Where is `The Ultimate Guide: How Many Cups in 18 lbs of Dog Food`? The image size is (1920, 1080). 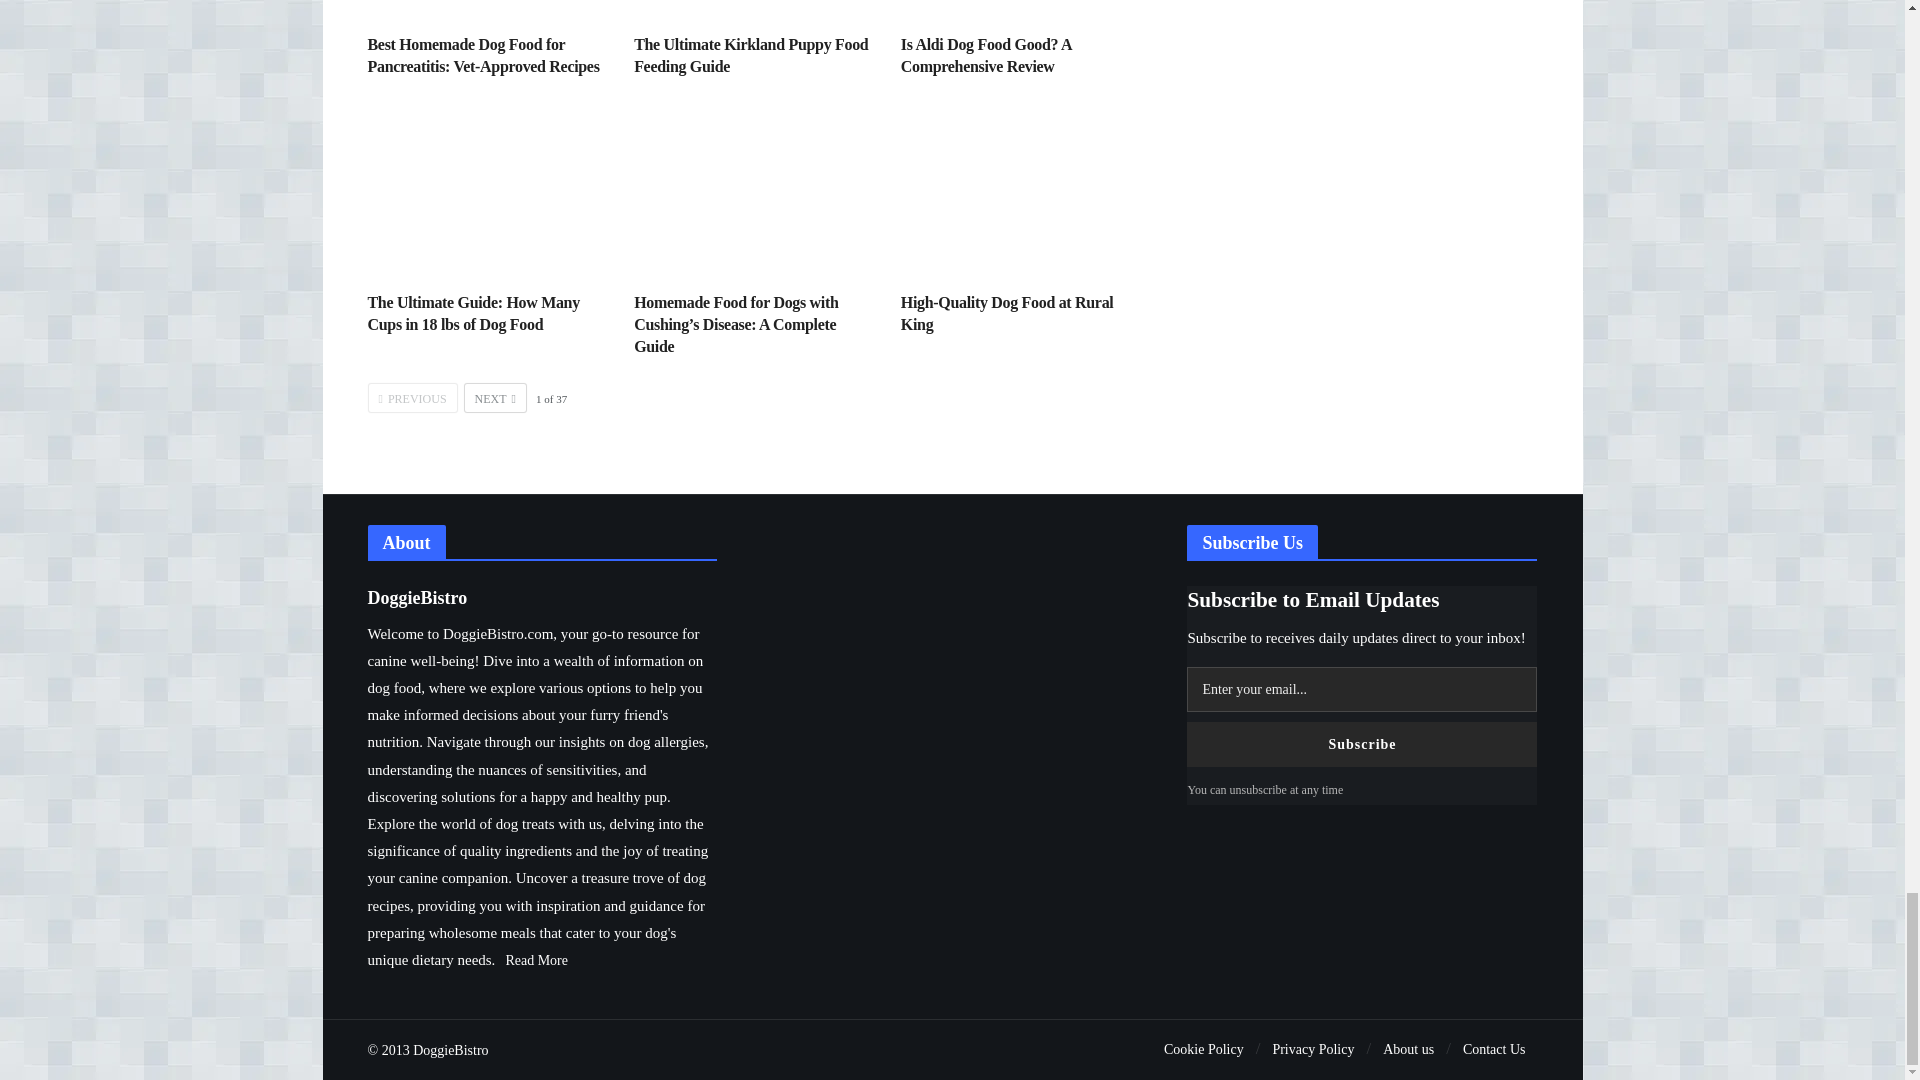
The Ultimate Guide: How Many Cups in 18 lbs of Dog Food is located at coordinates (474, 312).